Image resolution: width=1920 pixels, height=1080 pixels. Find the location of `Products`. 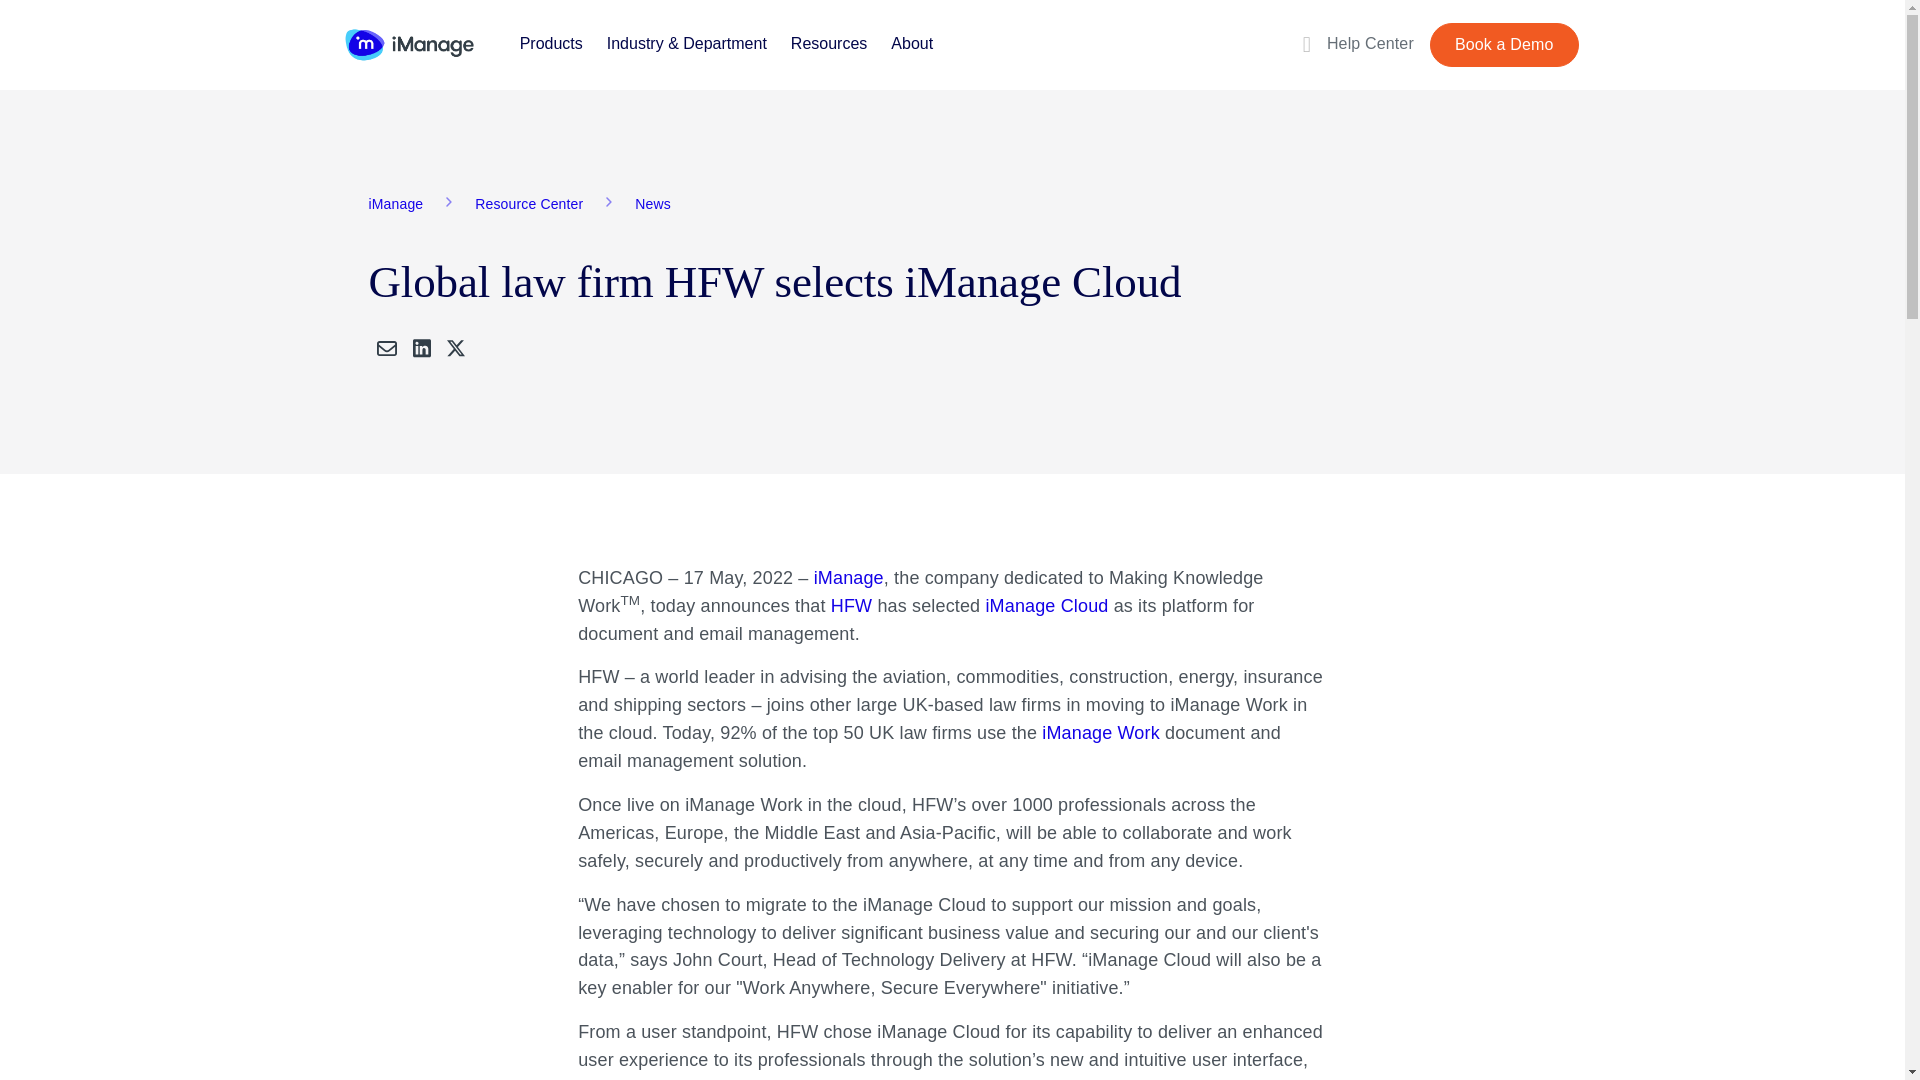

Products is located at coordinates (552, 42).